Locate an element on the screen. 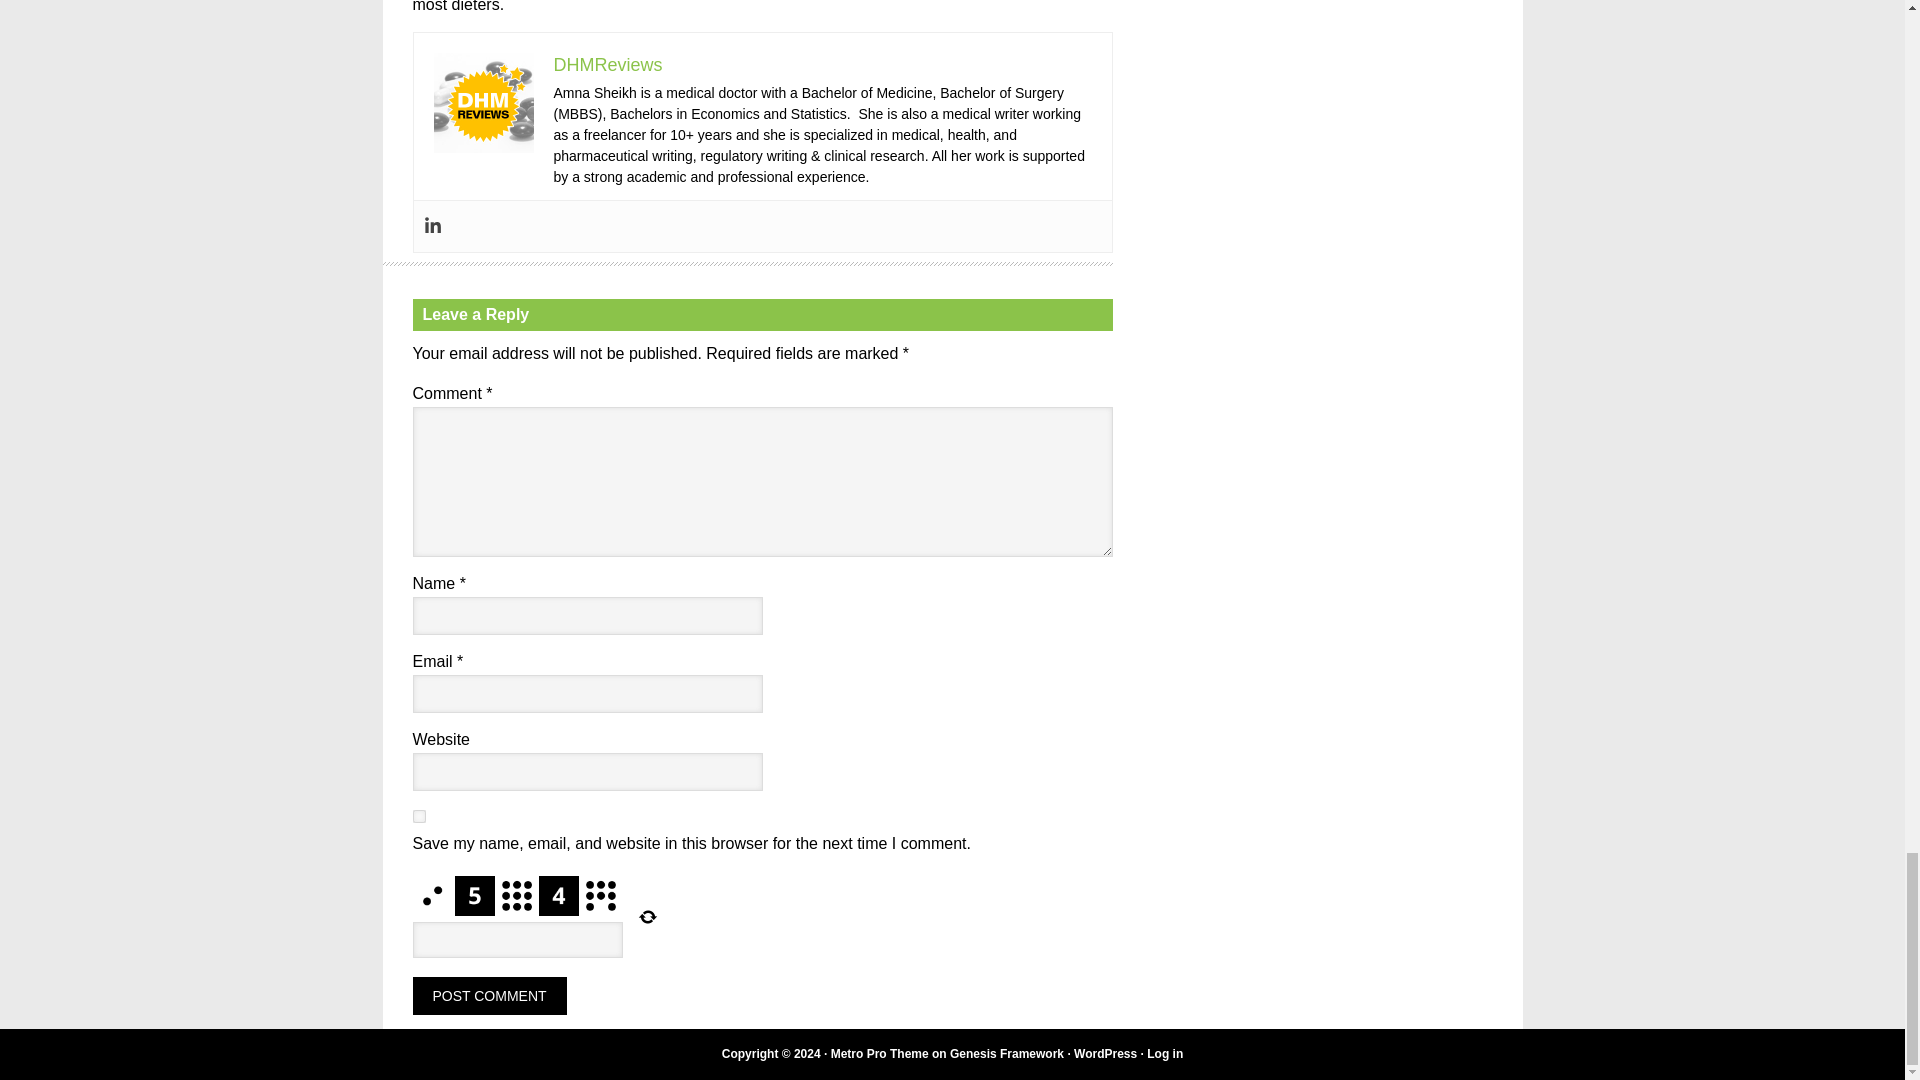 This screenshot has width=1920, height=1080. Log in is located at coordinates (1164, 1053).